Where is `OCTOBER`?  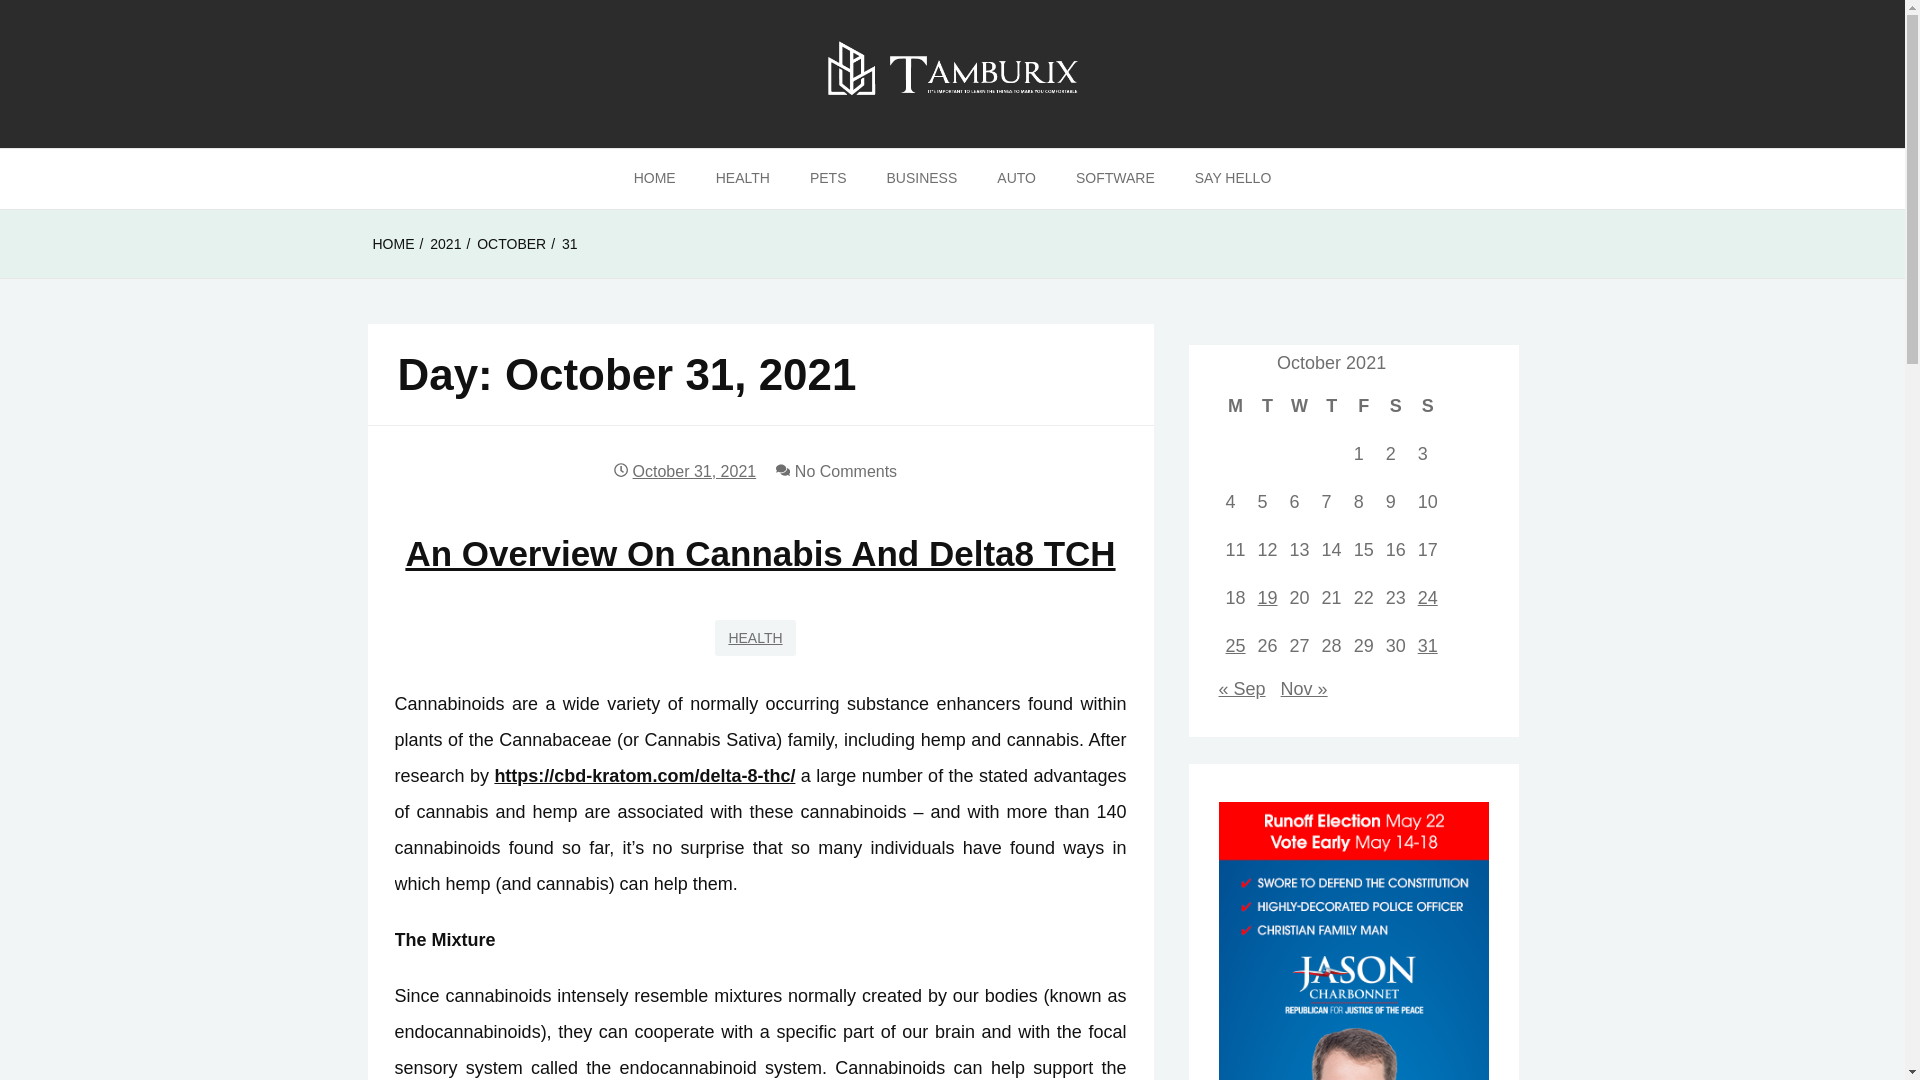 OCTOBER is located at coordinates (510, 244).